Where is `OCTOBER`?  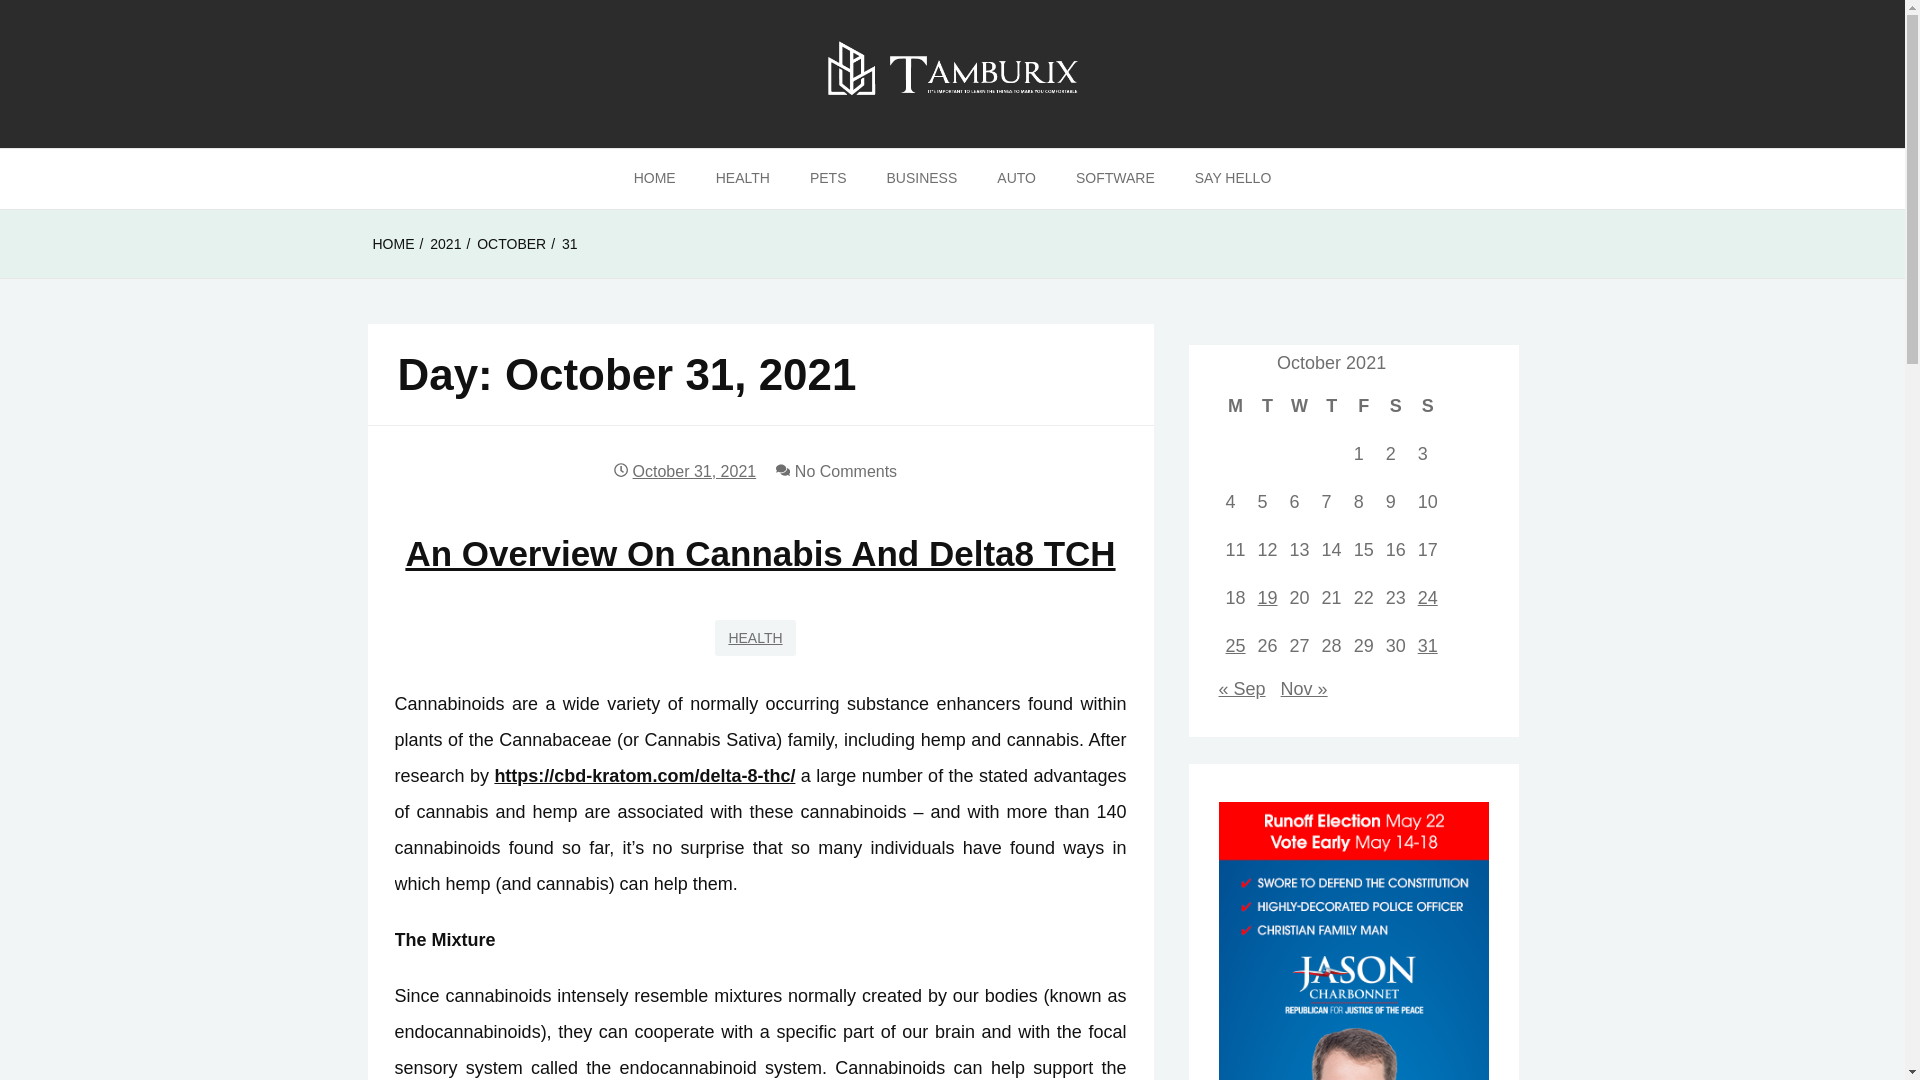 OCTOBER is located at coordinates (510, 244).